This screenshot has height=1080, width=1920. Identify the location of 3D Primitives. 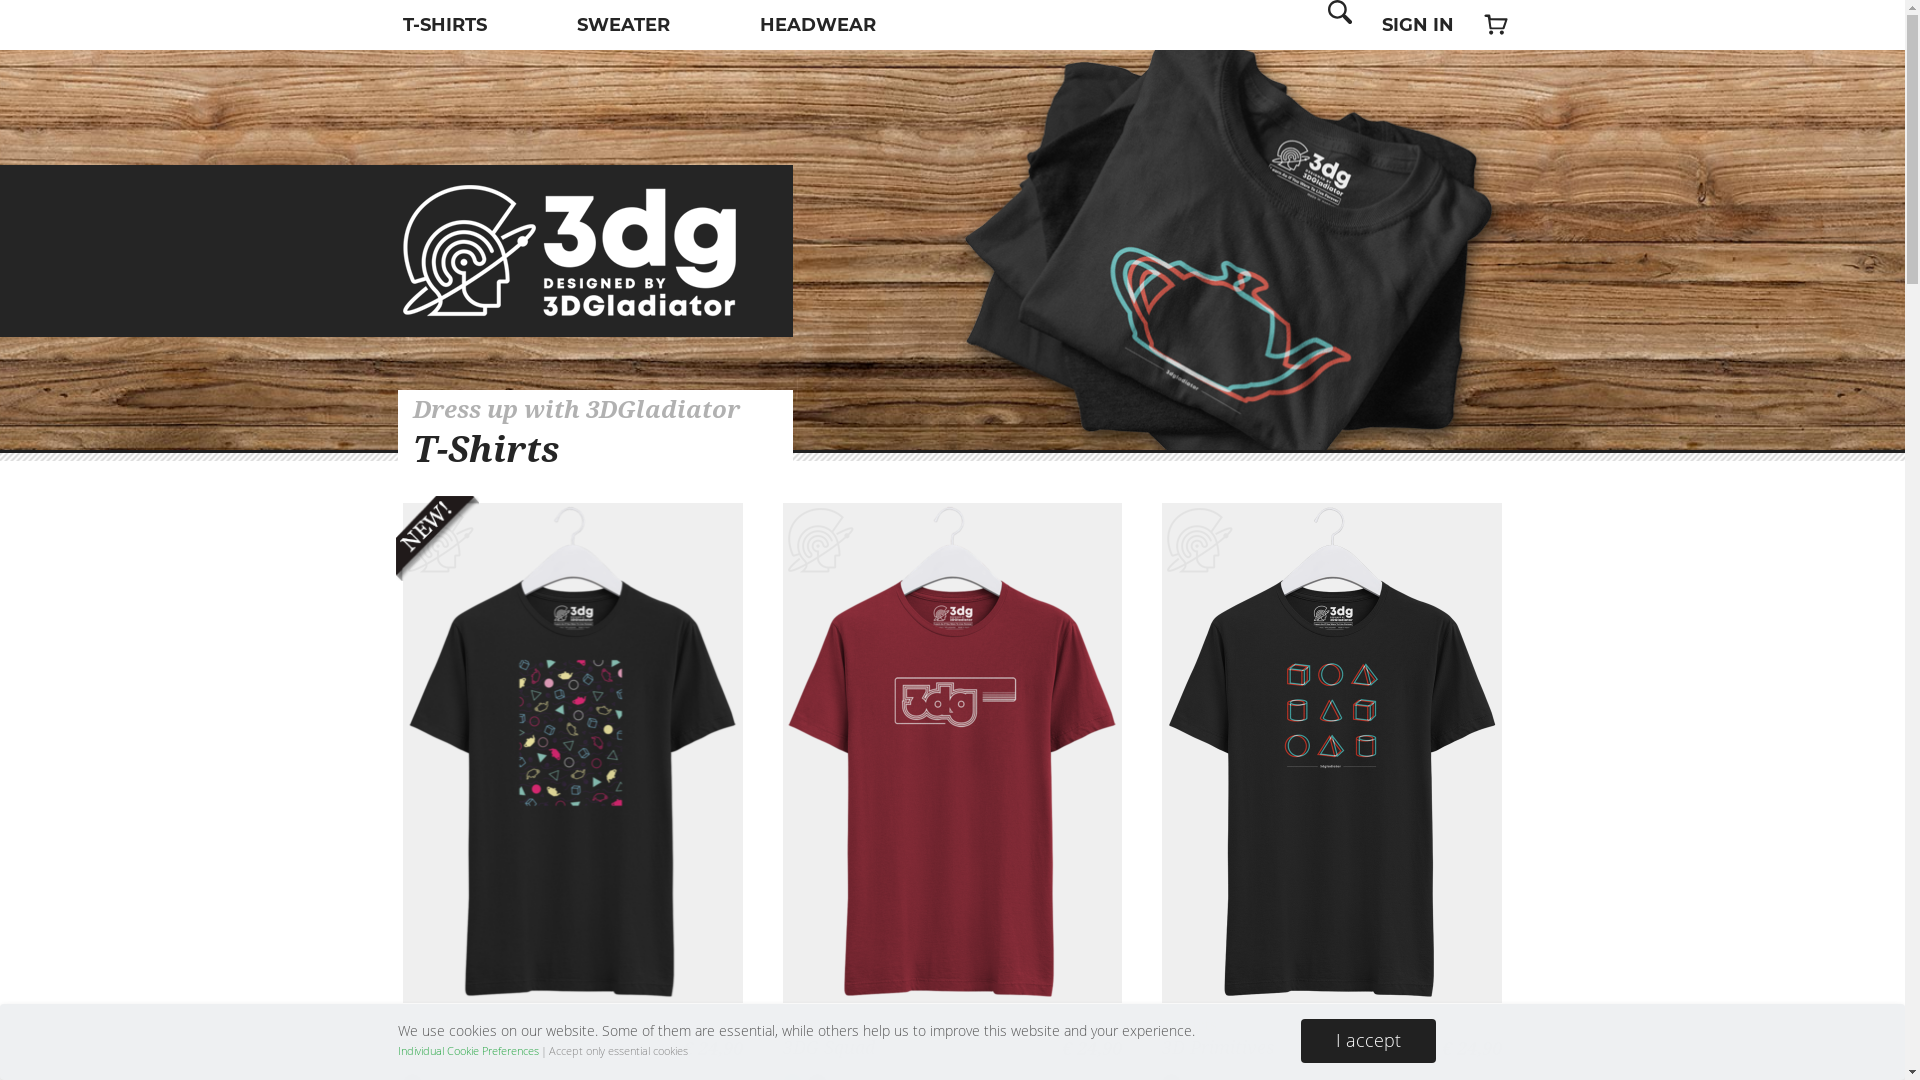
(1218, 1048).